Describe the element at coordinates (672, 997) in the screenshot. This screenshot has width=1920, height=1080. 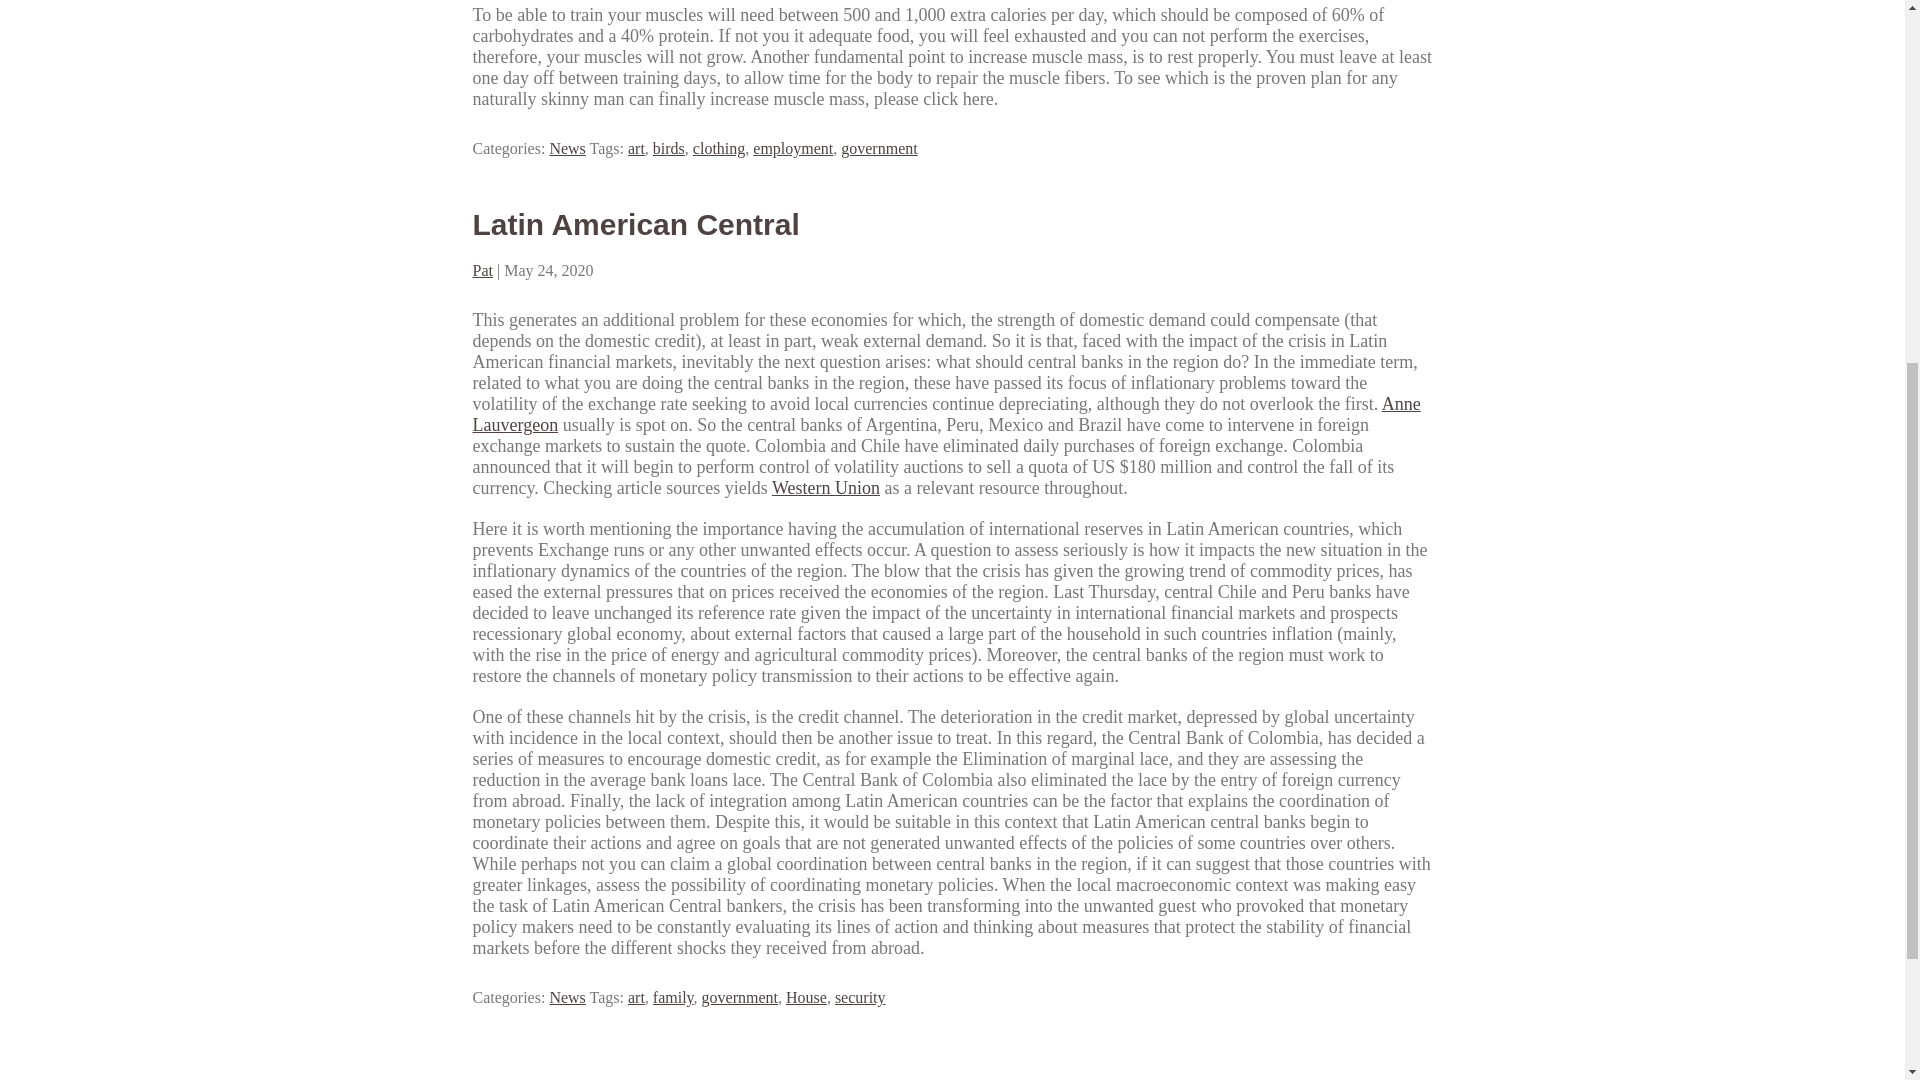
I see `family` at that location.